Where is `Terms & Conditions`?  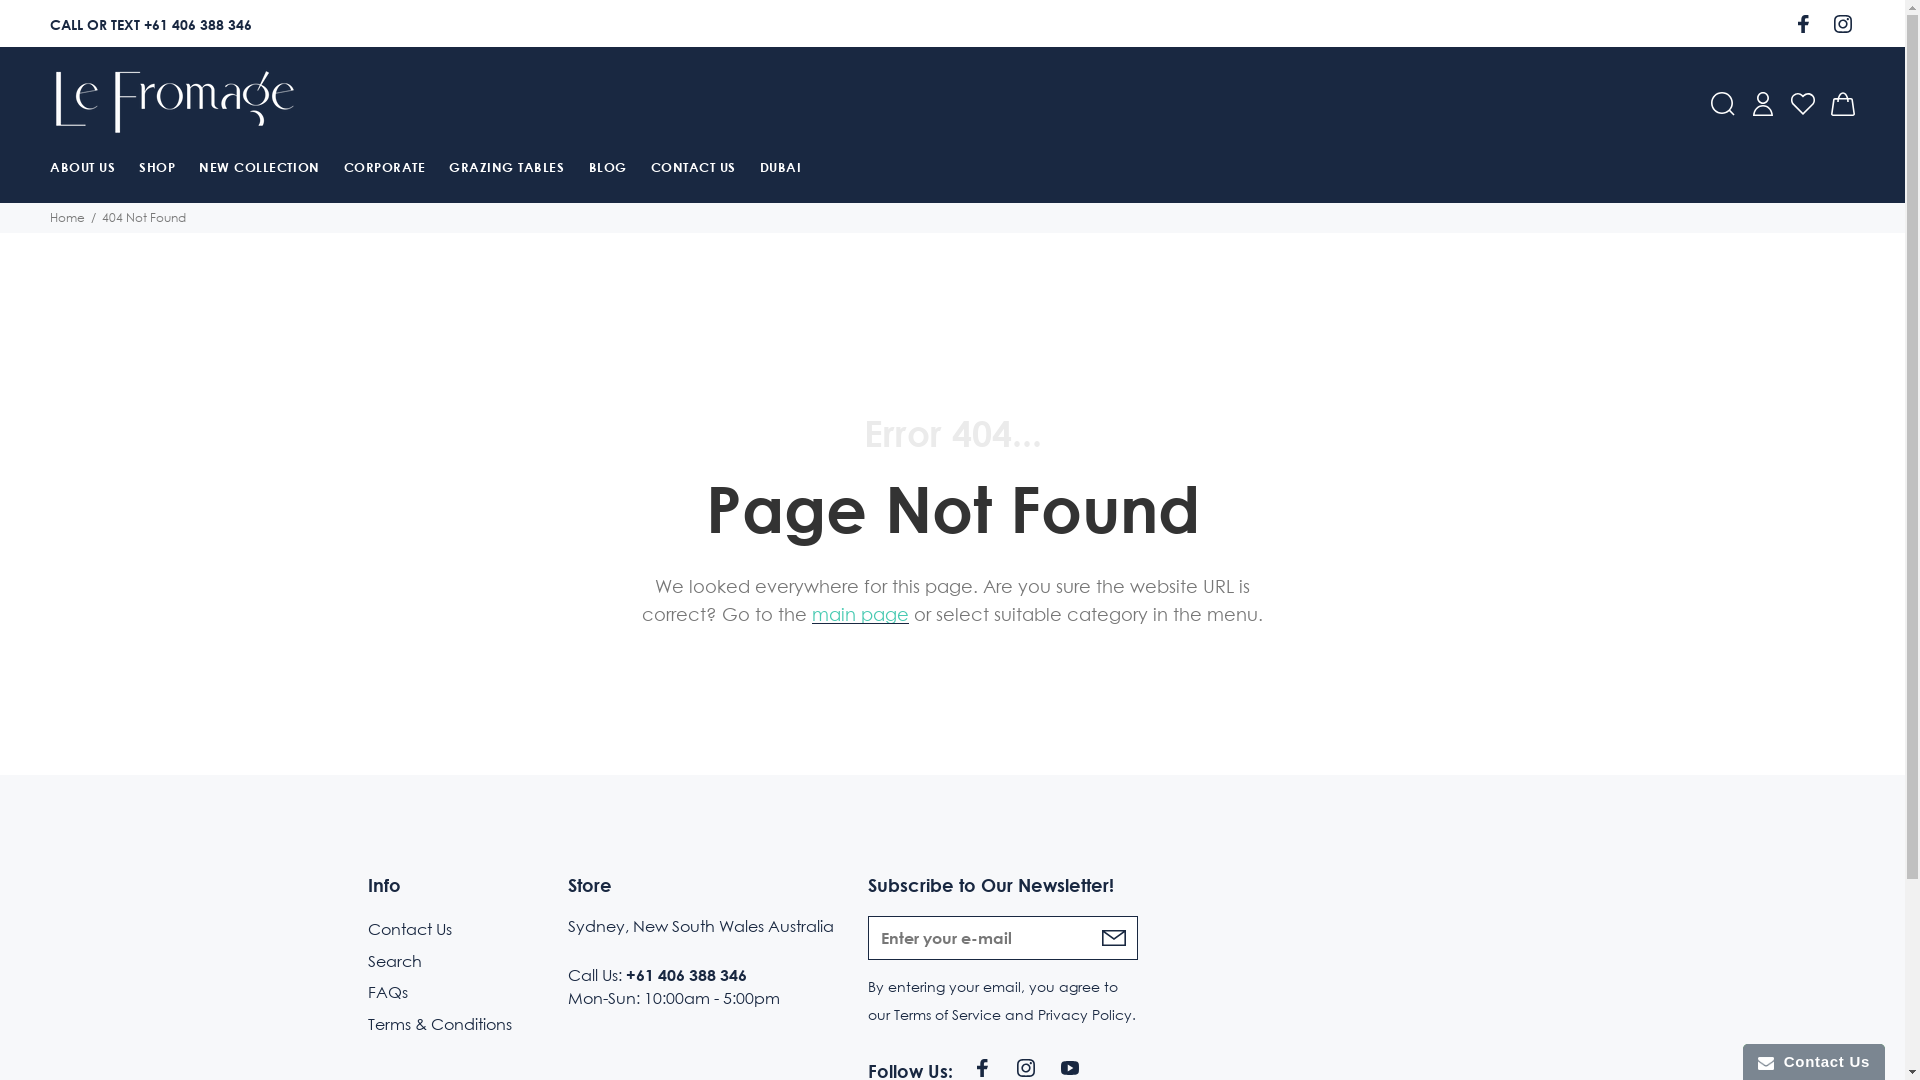
Terms & Conditions is located at coordinates (440, 1022).